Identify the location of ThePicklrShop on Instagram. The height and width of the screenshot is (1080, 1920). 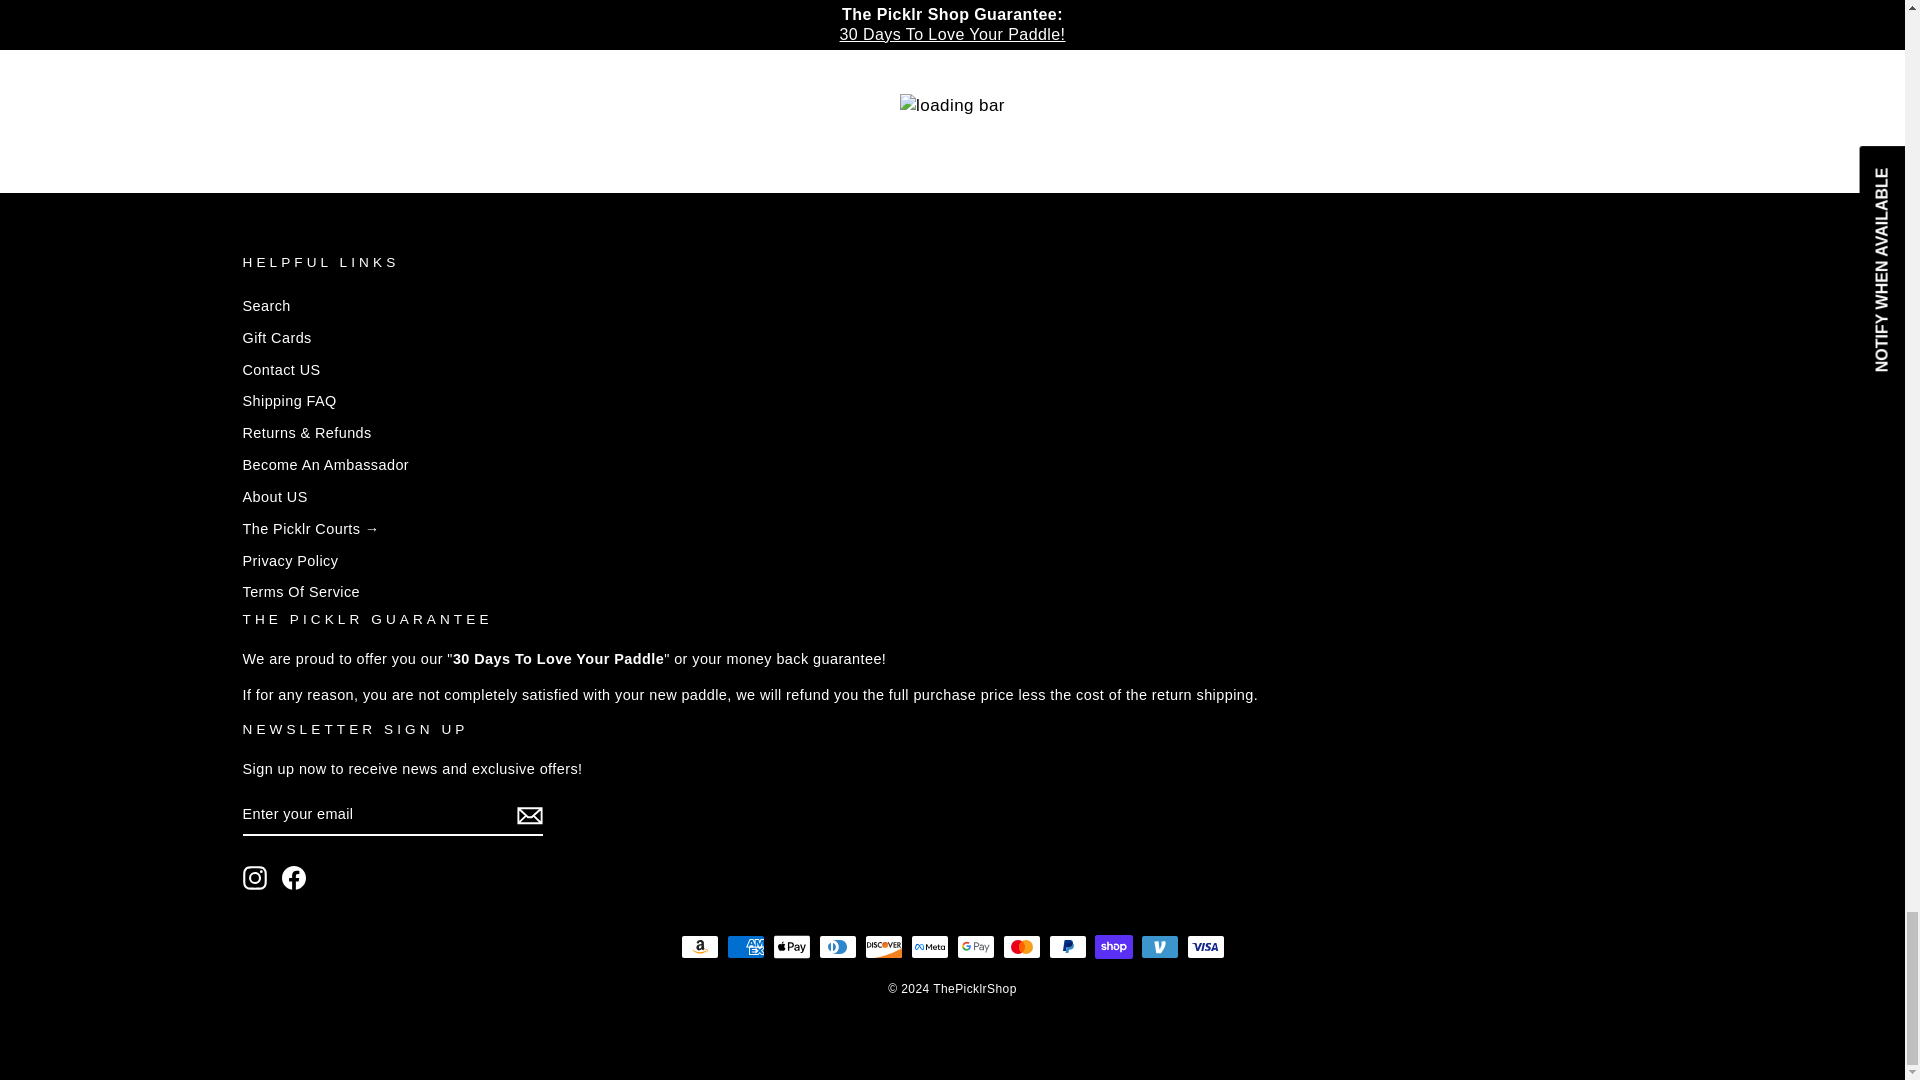
(254, 878).